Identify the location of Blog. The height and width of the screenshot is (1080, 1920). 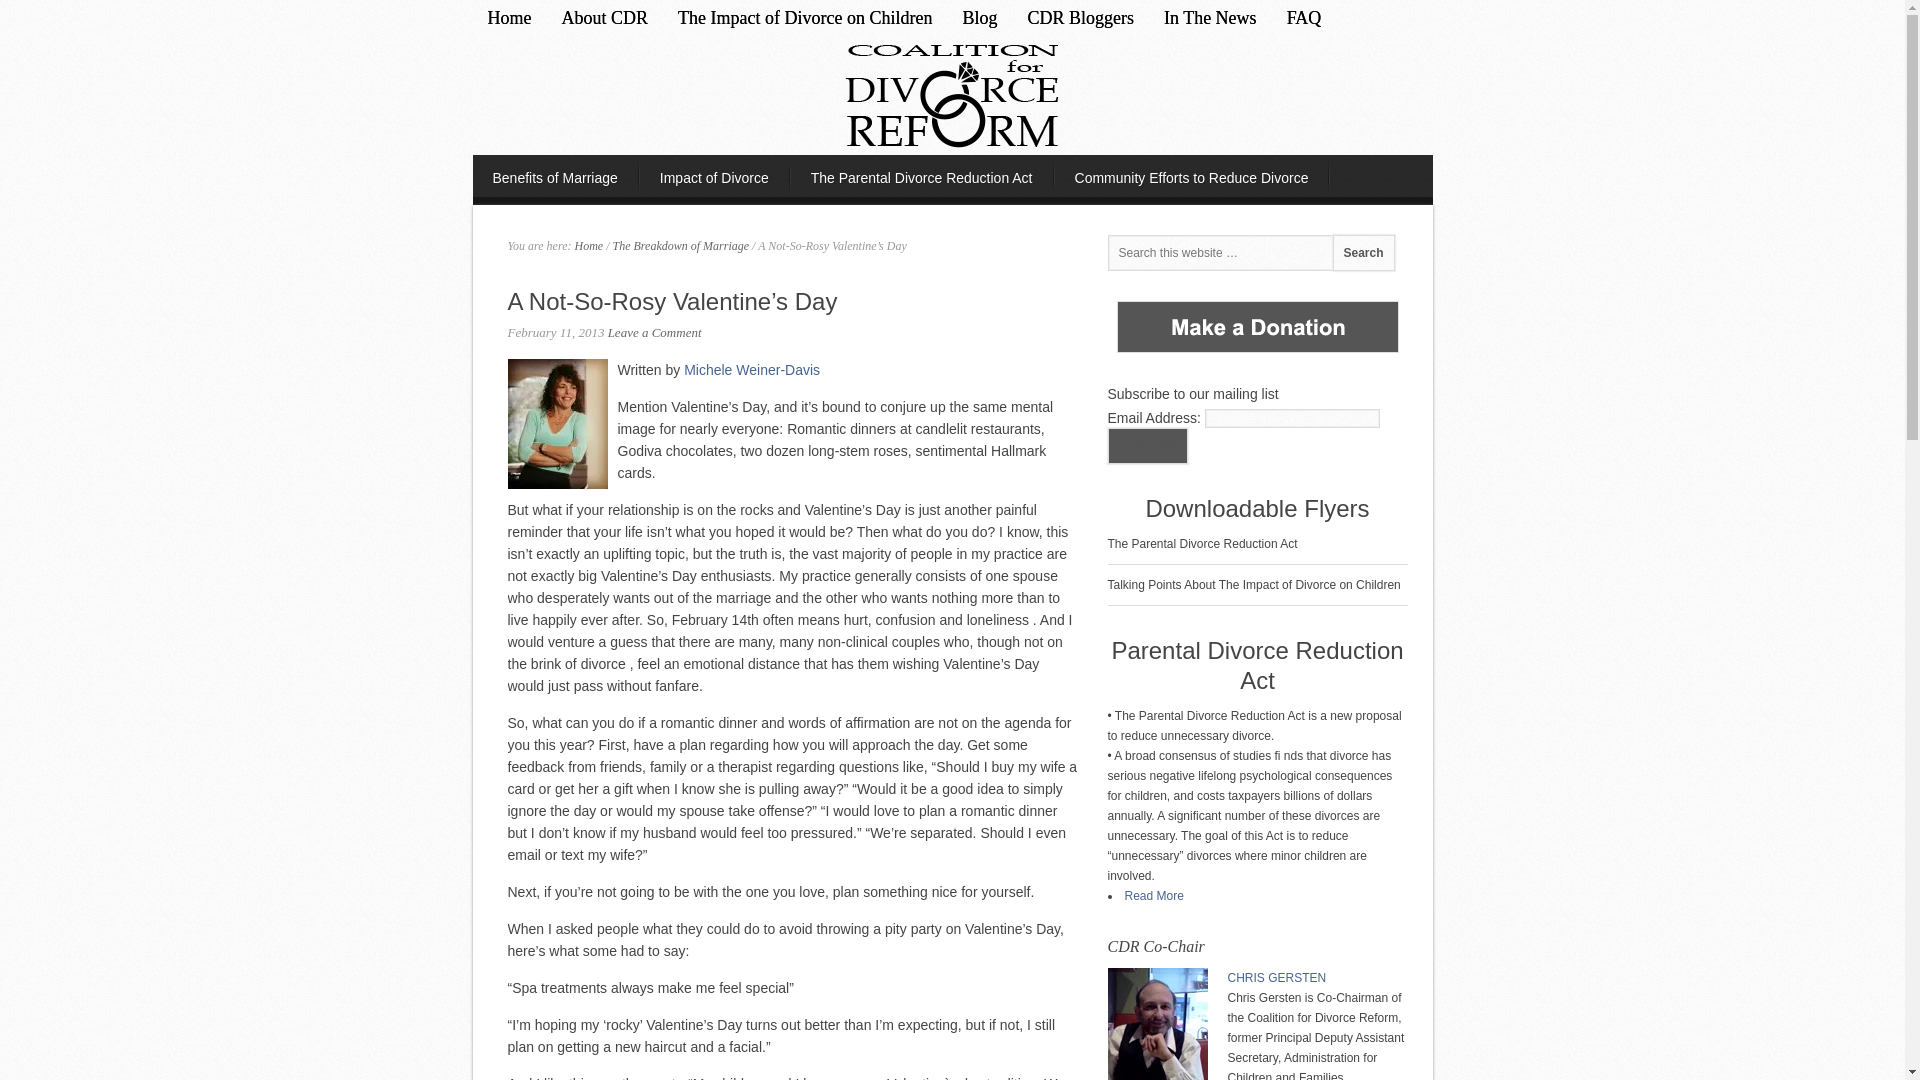
(978, 17).